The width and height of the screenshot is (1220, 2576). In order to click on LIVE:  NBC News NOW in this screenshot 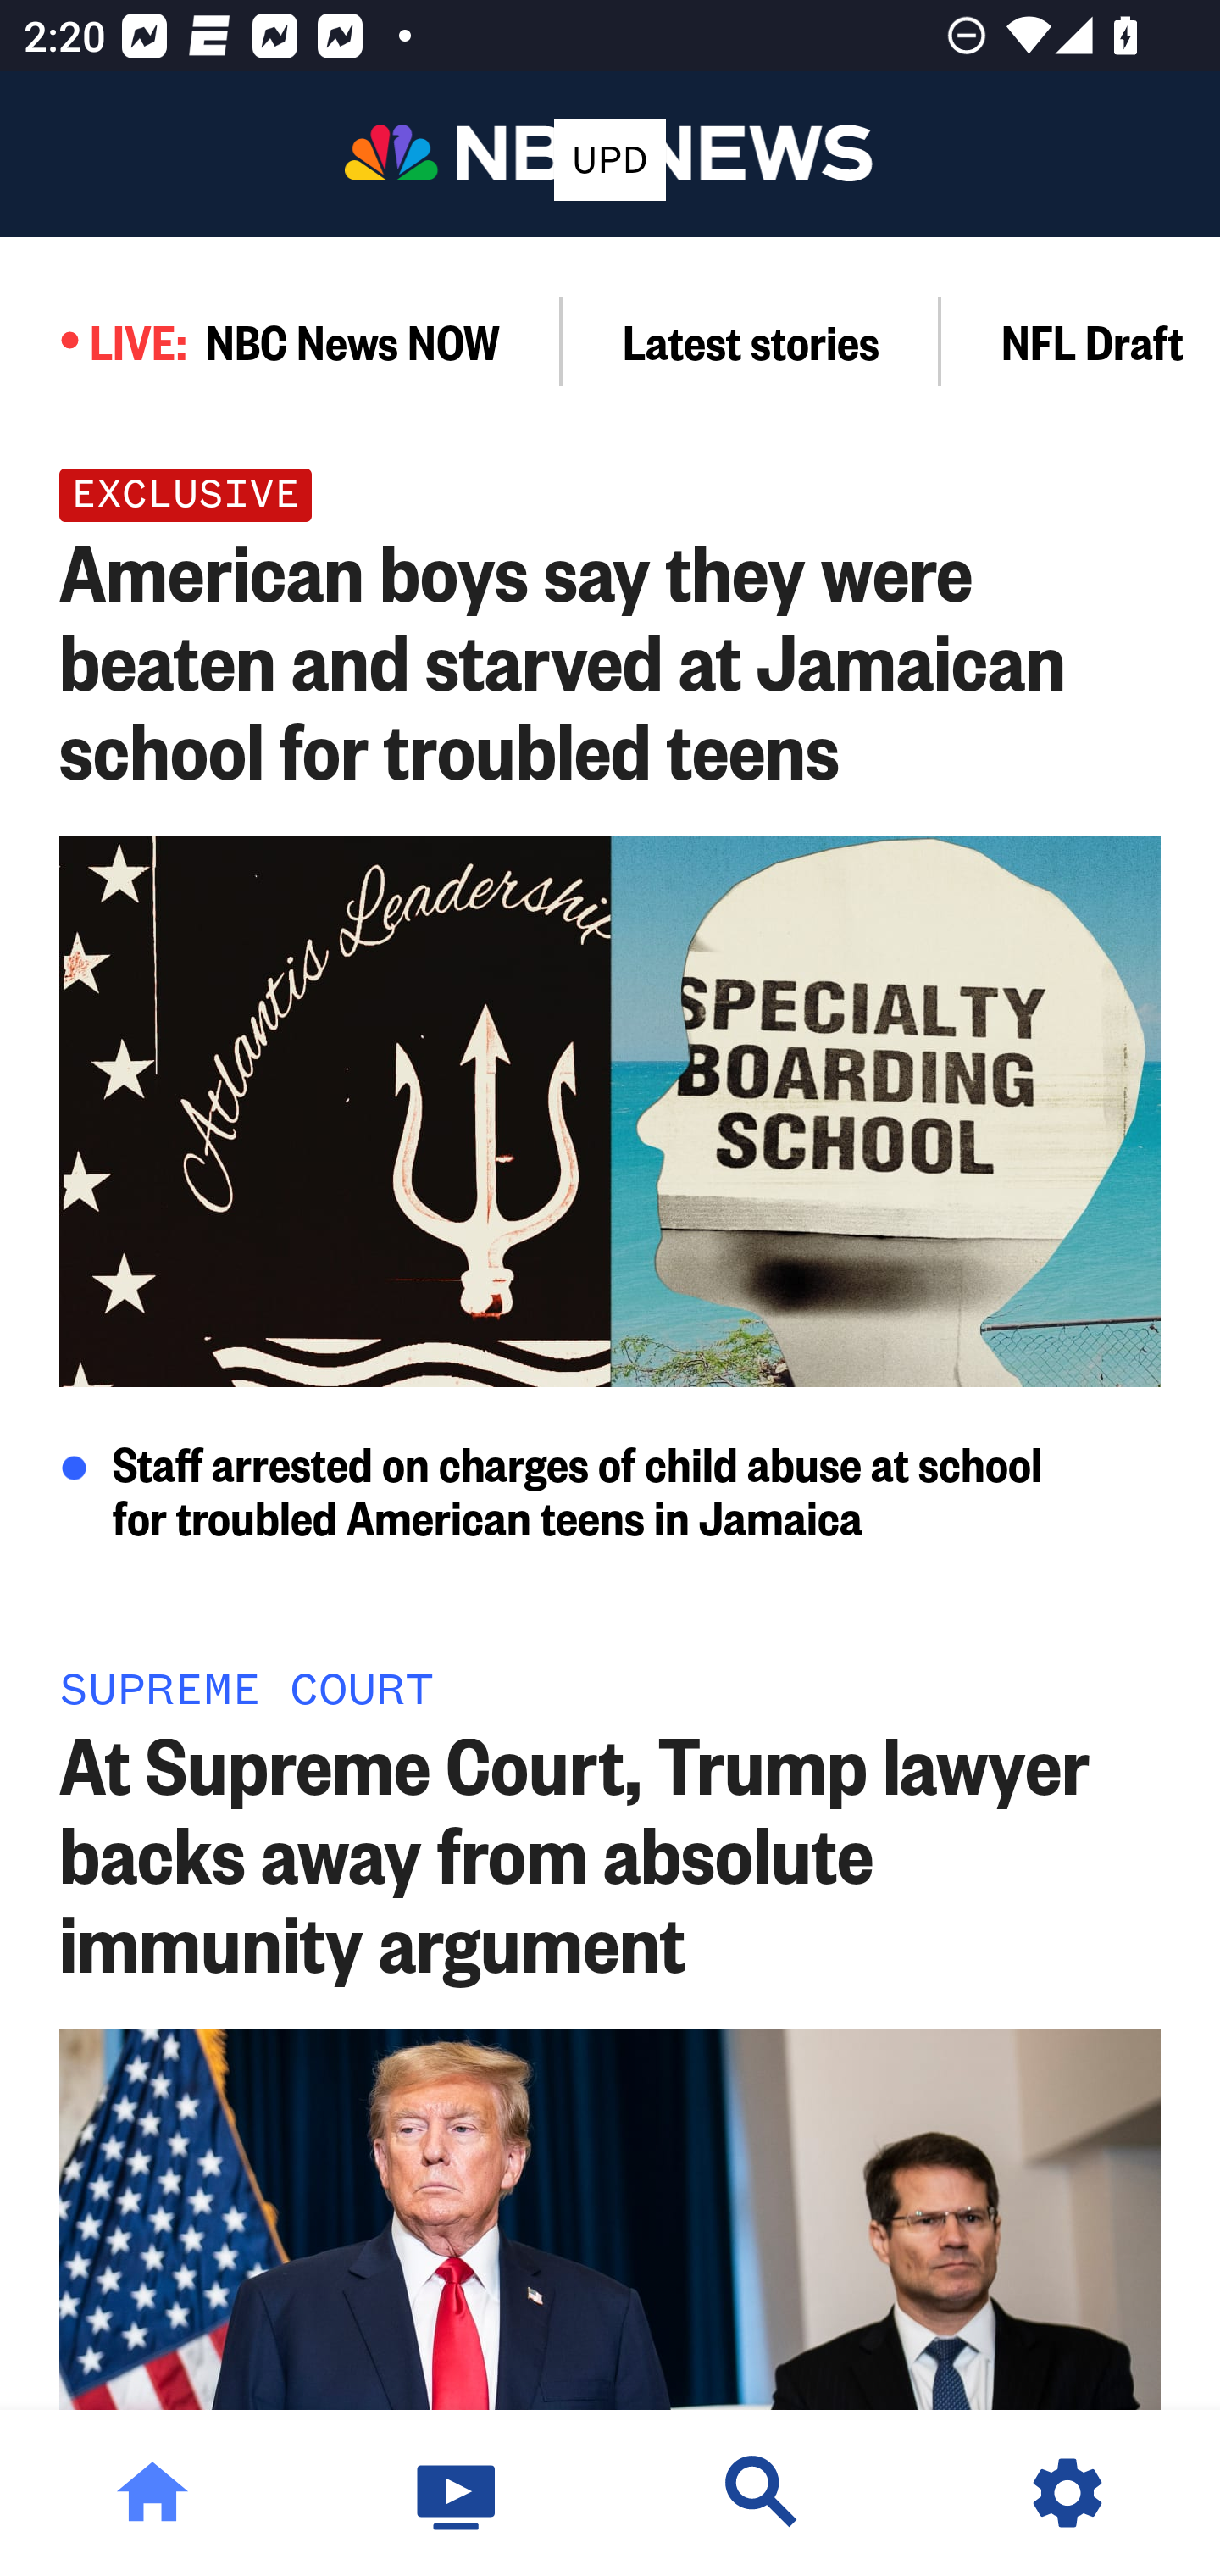, I will do `click(281, 341)`.